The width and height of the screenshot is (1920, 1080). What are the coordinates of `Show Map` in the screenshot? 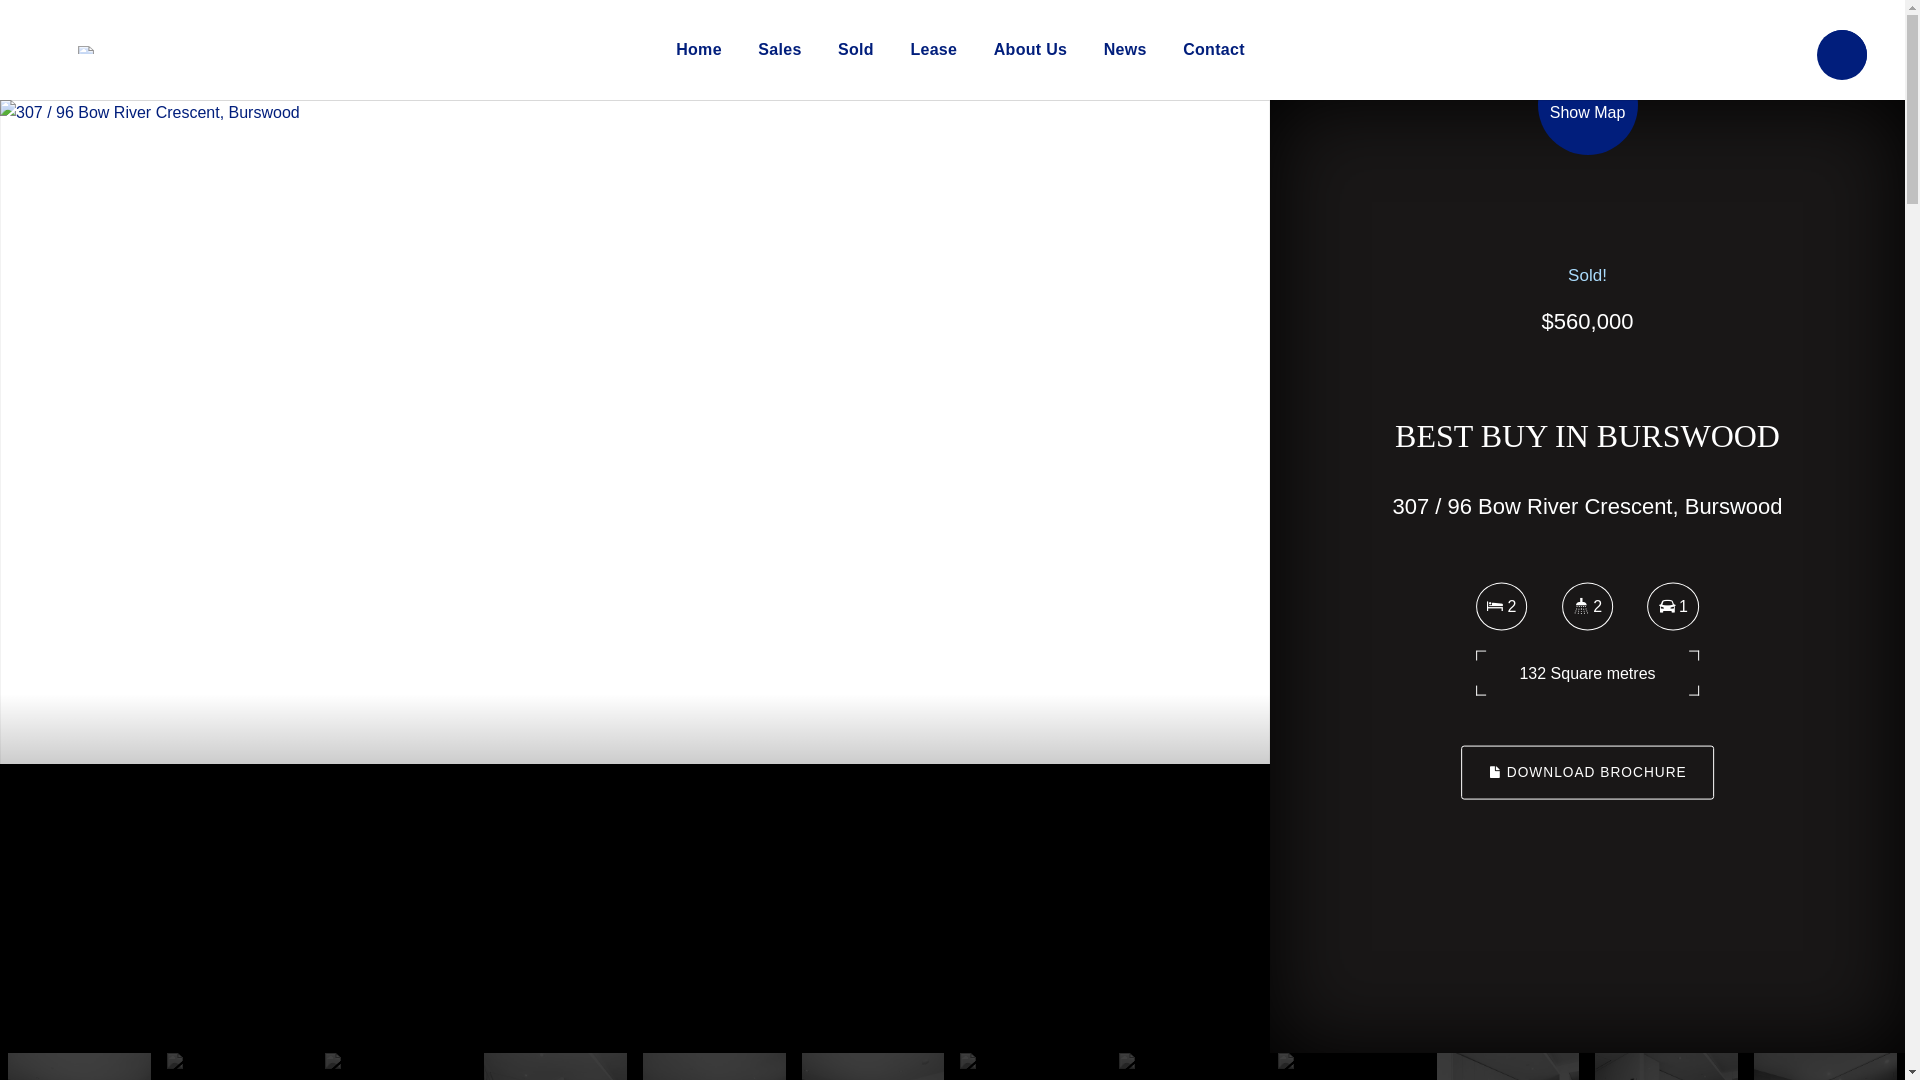 It's located at (1588, 125).